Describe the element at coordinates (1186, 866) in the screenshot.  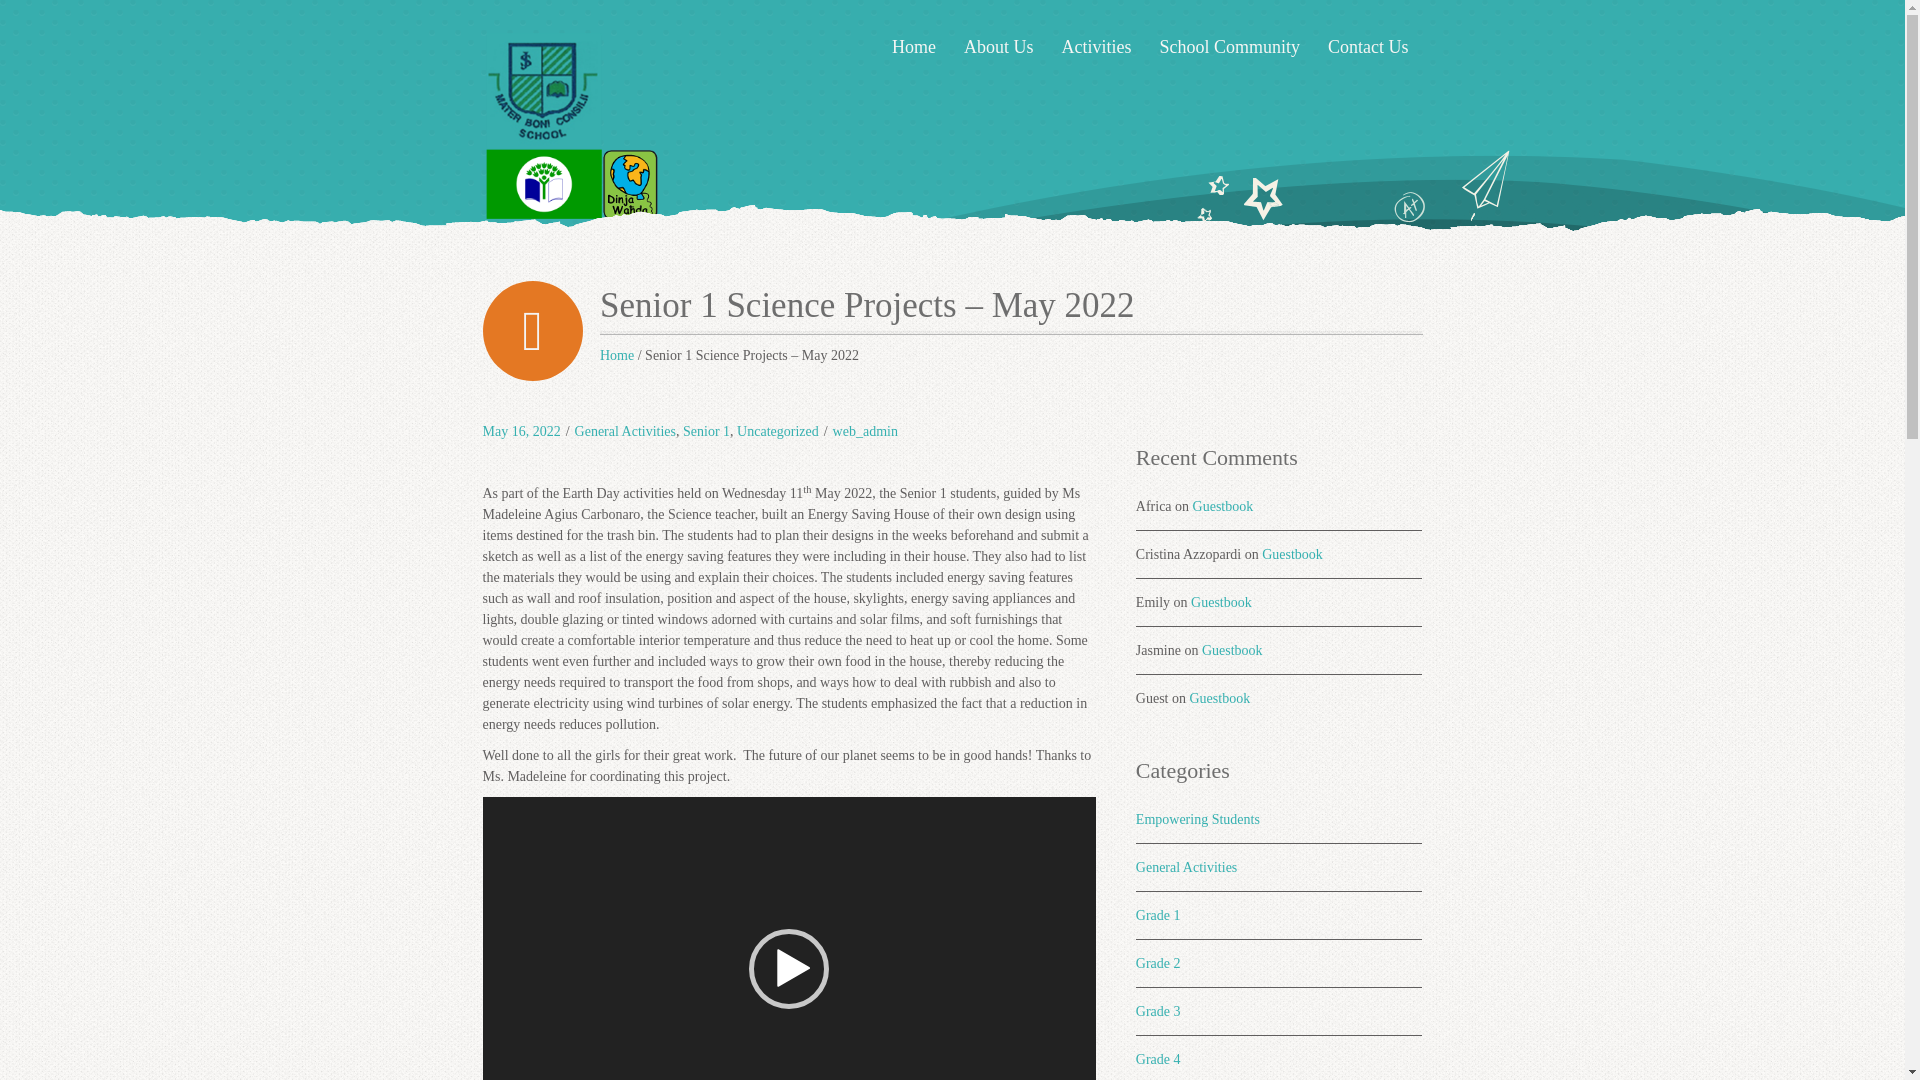
I see `General Activities` at that location.